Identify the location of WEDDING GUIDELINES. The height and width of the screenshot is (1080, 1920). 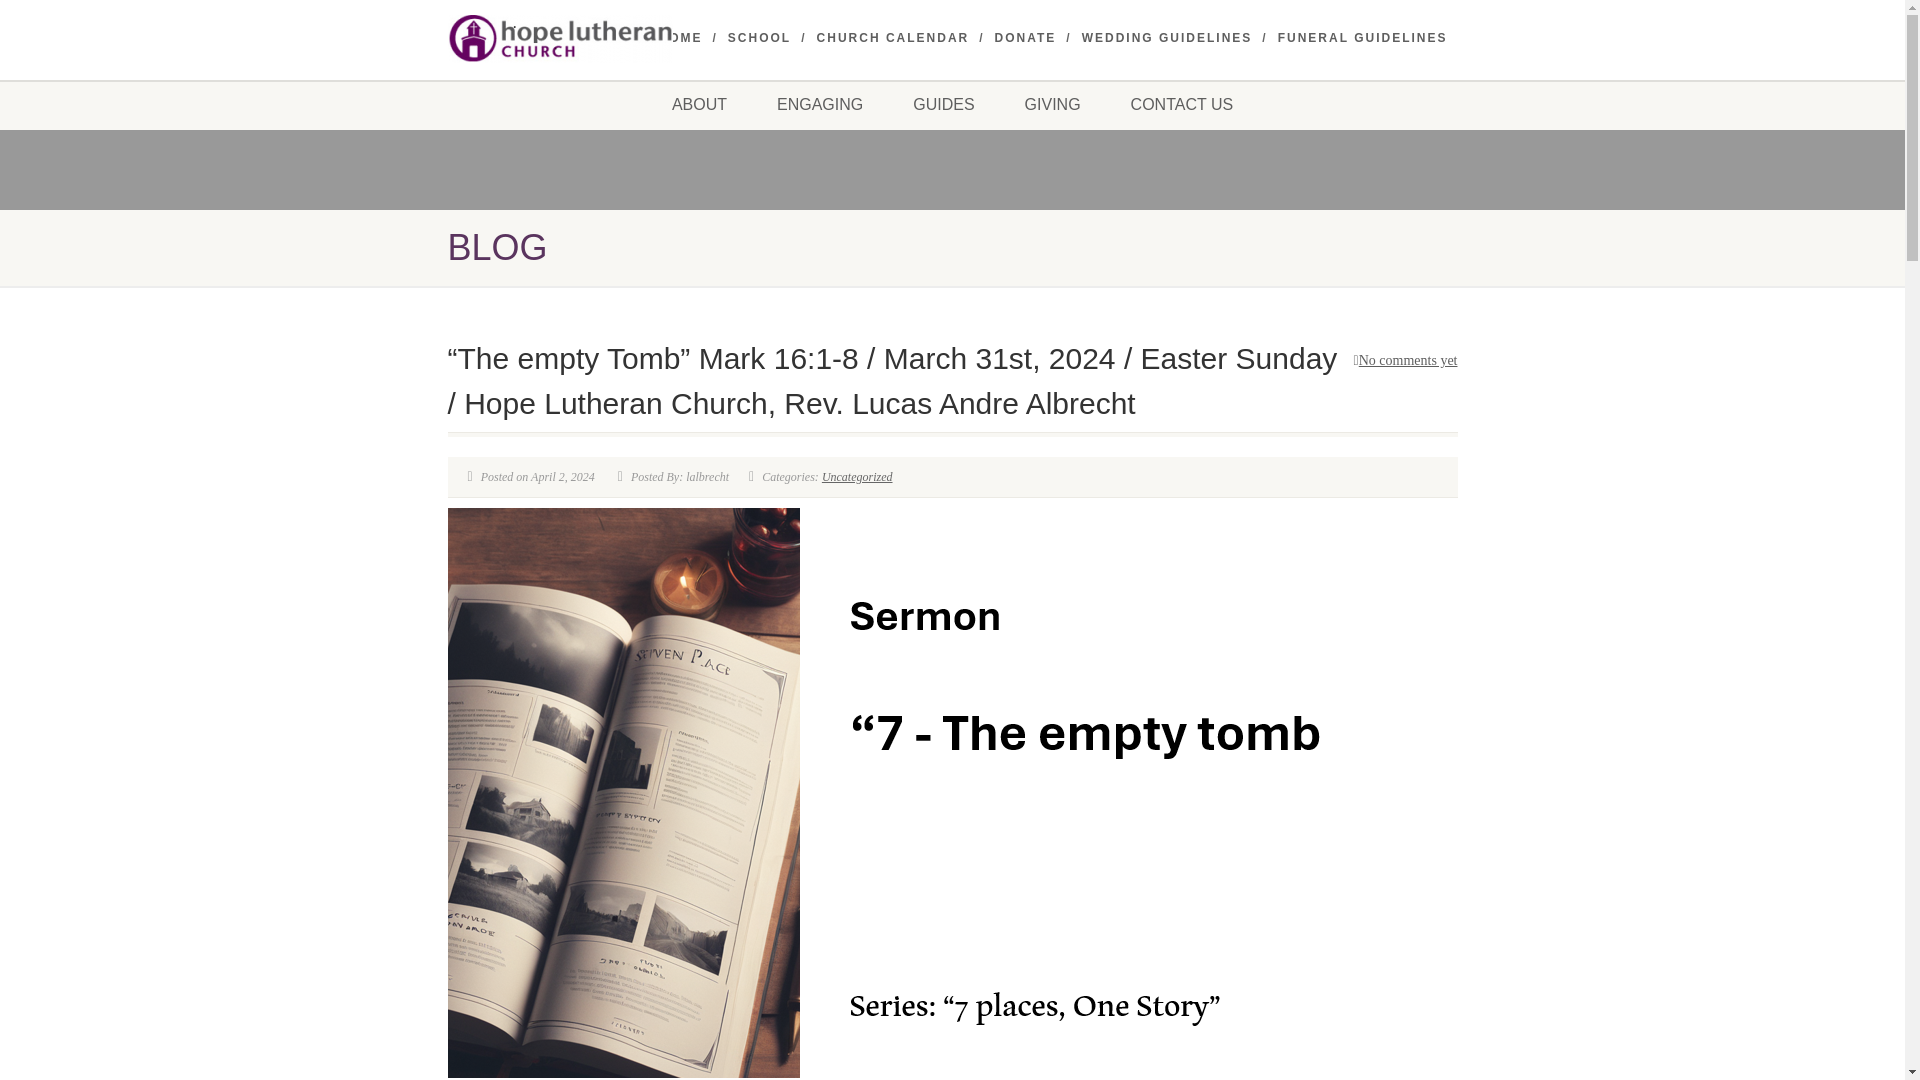
(1168, 38).